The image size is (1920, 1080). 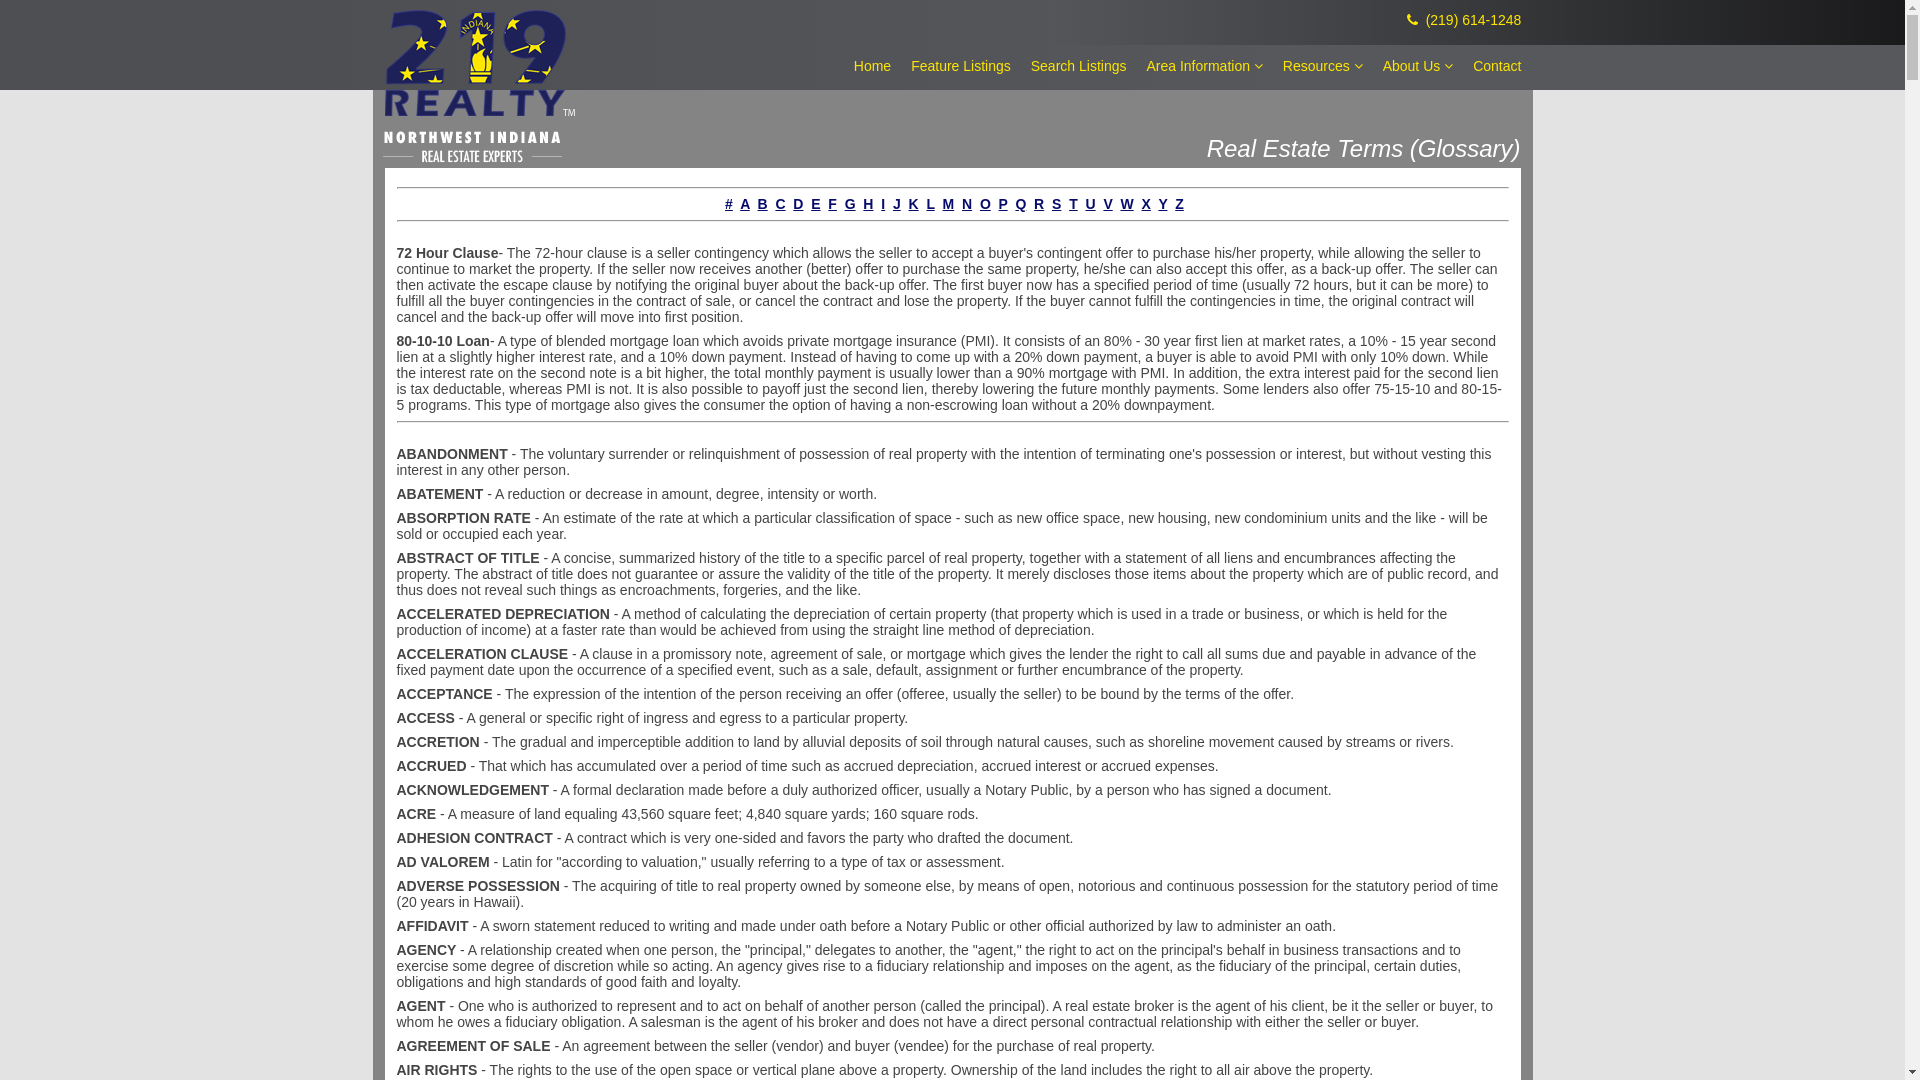 I want to click on R, so click(x=1039, y=204).